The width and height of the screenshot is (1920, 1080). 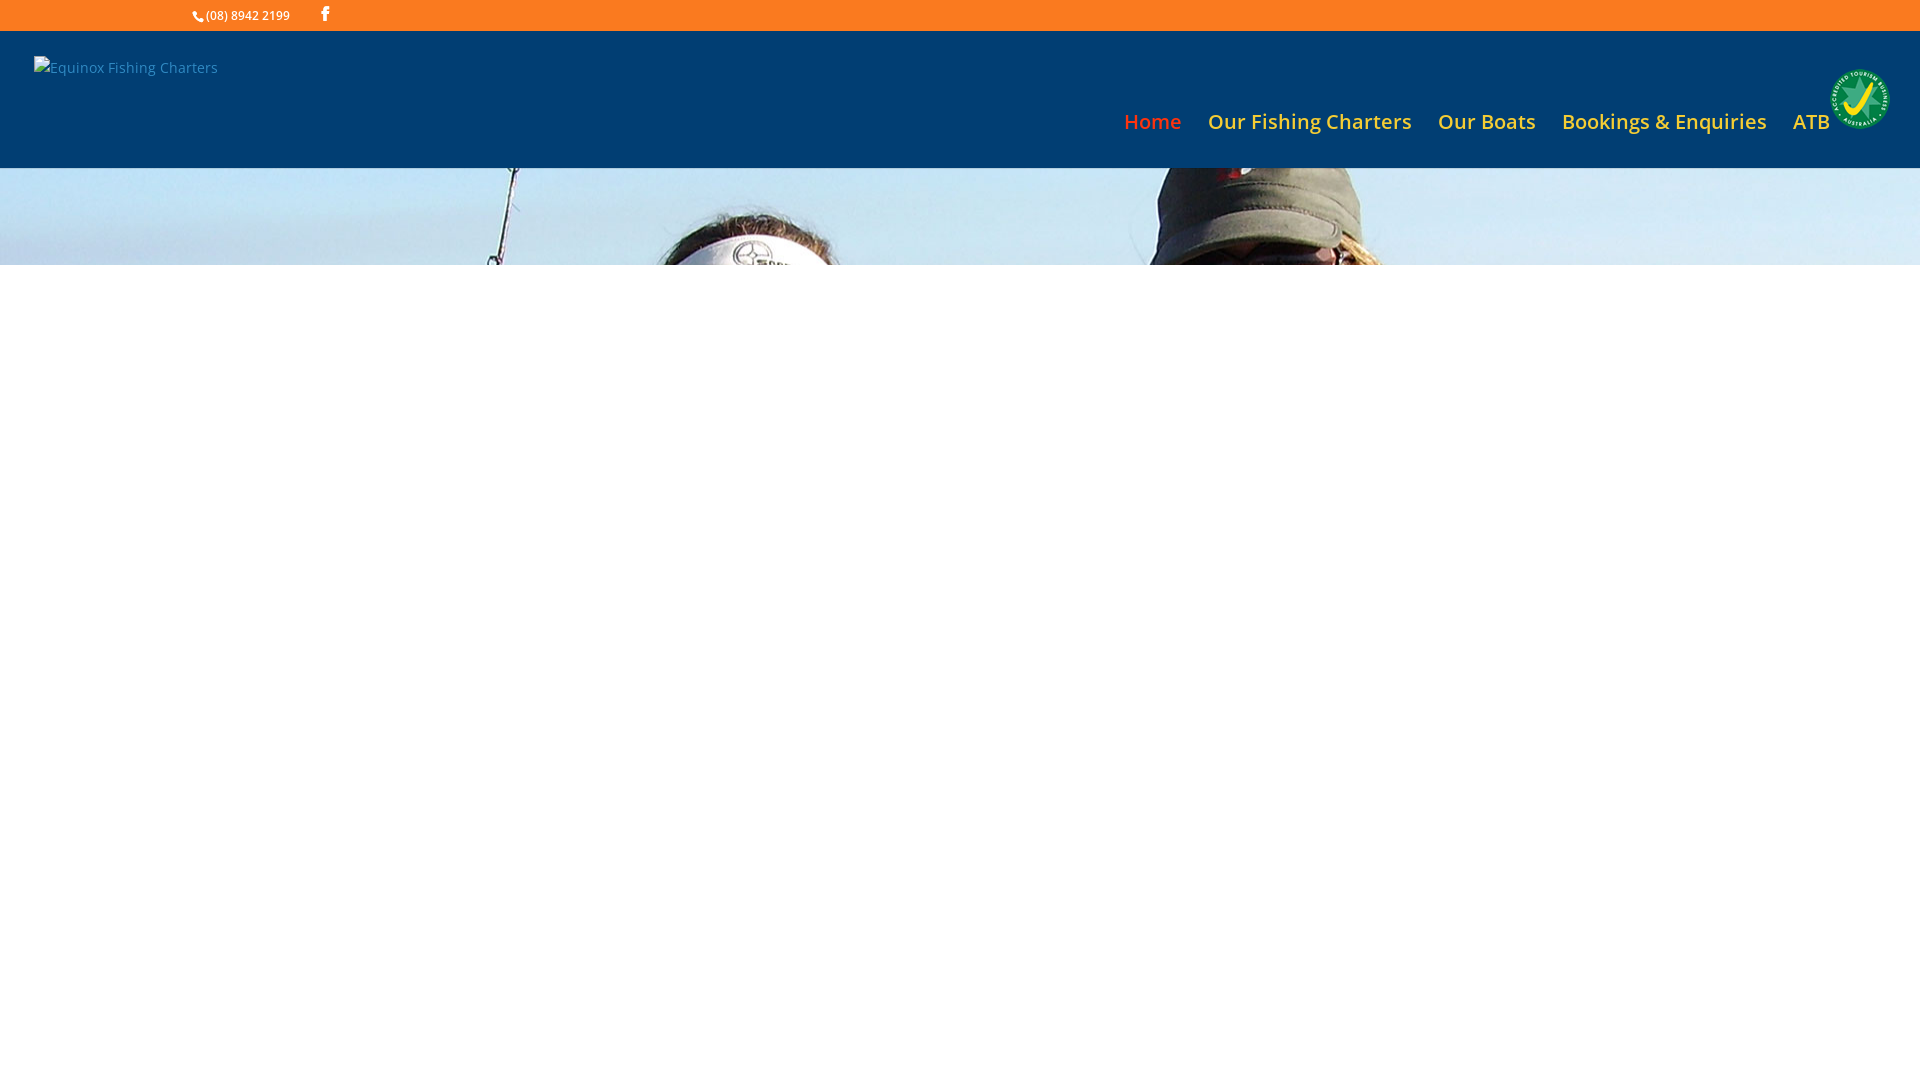 What do you see at coordinates (1487, 142) in the screenshot?
I see `Our Boats` at bounding box center [1487, 142].